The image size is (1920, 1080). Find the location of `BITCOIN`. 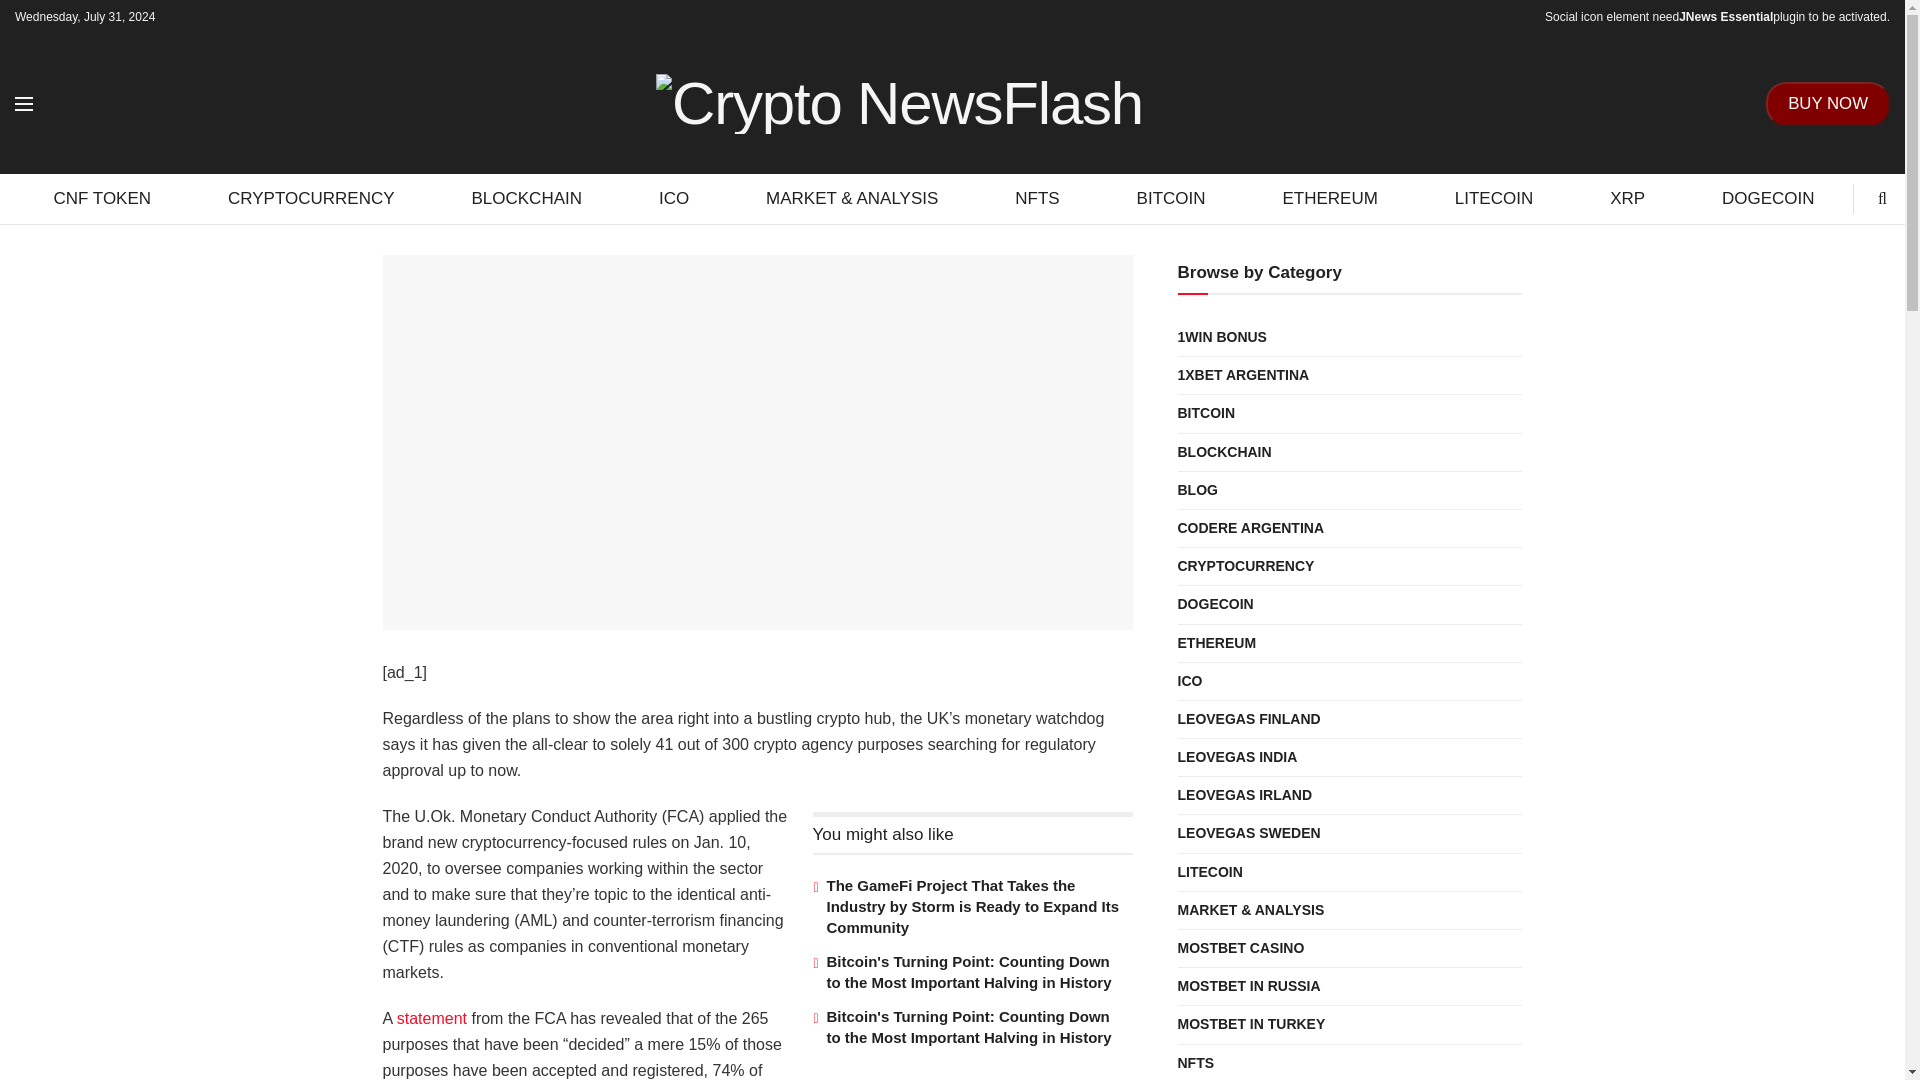

BITCOIN is located at coordinates (1171, 198).